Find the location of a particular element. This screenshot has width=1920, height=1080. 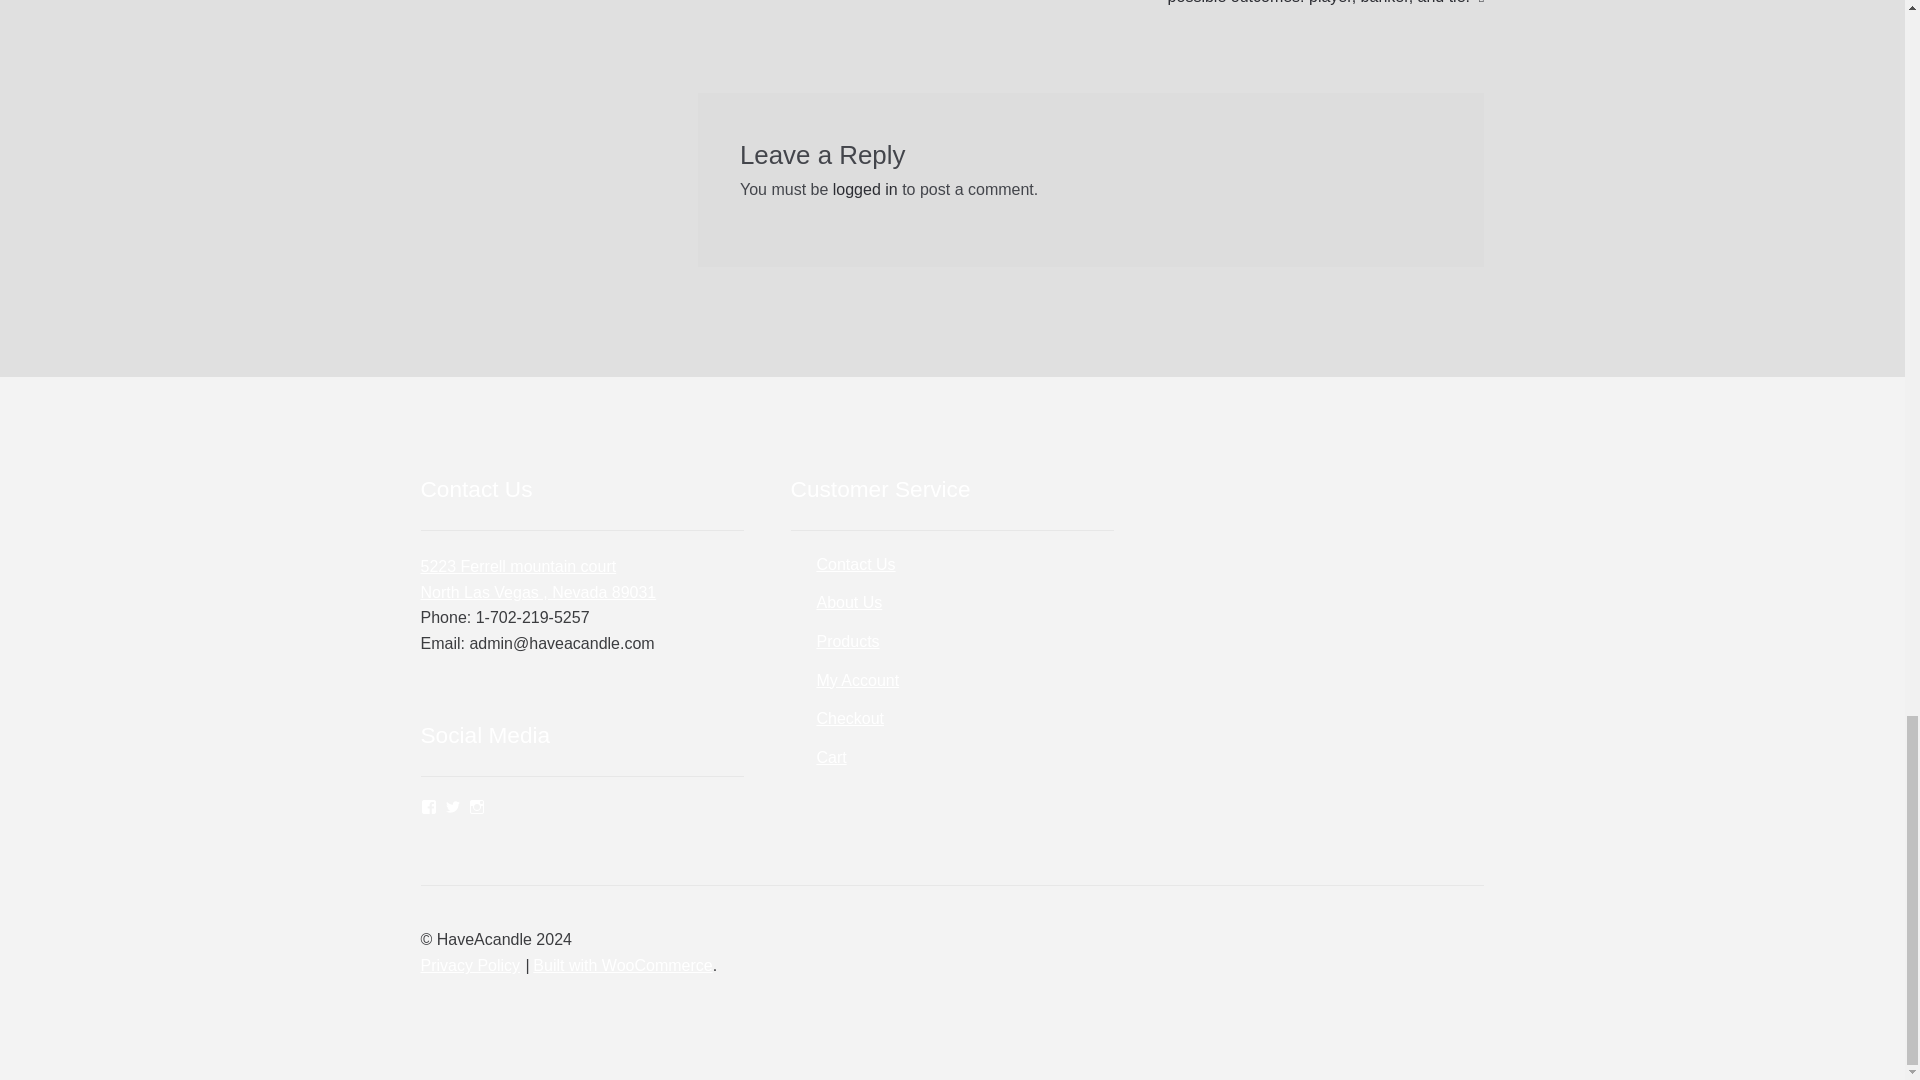

Products is located at coordinates (622, 965).